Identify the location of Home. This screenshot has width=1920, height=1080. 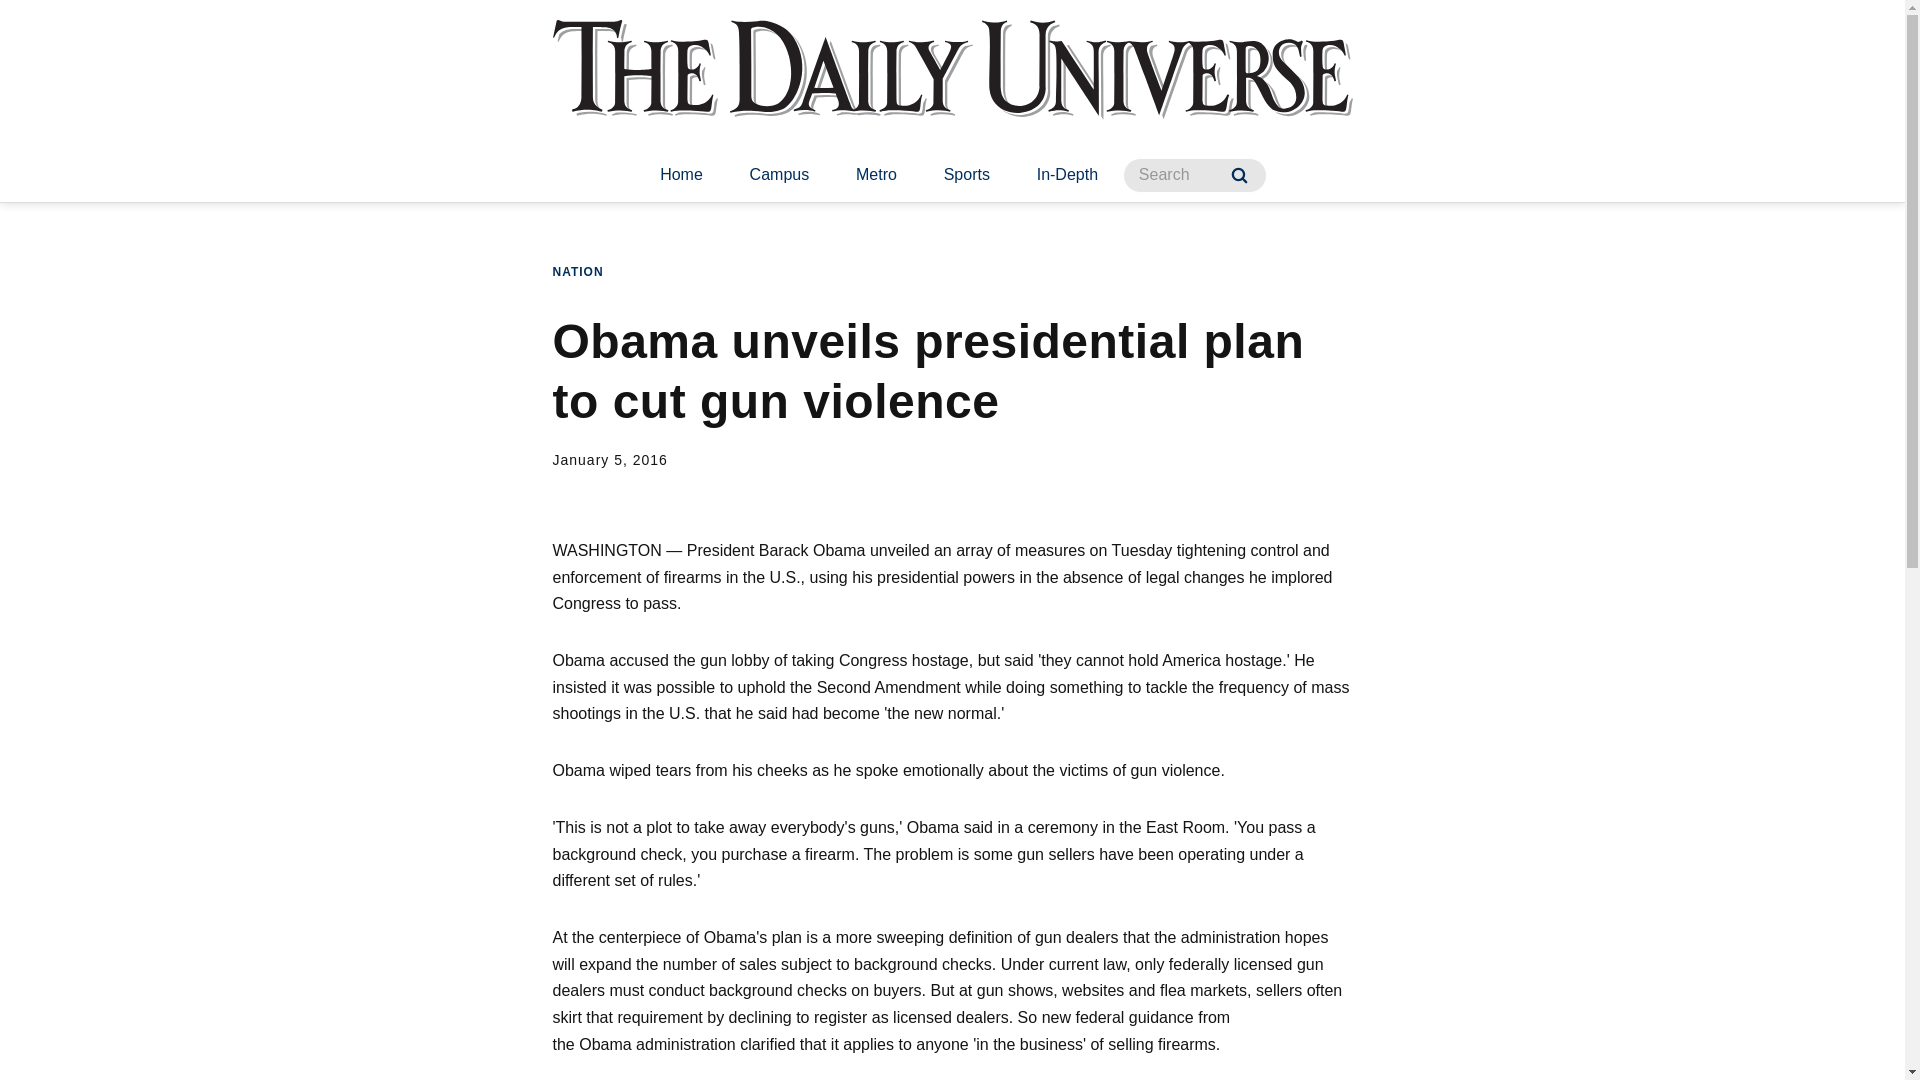
(681, 176).